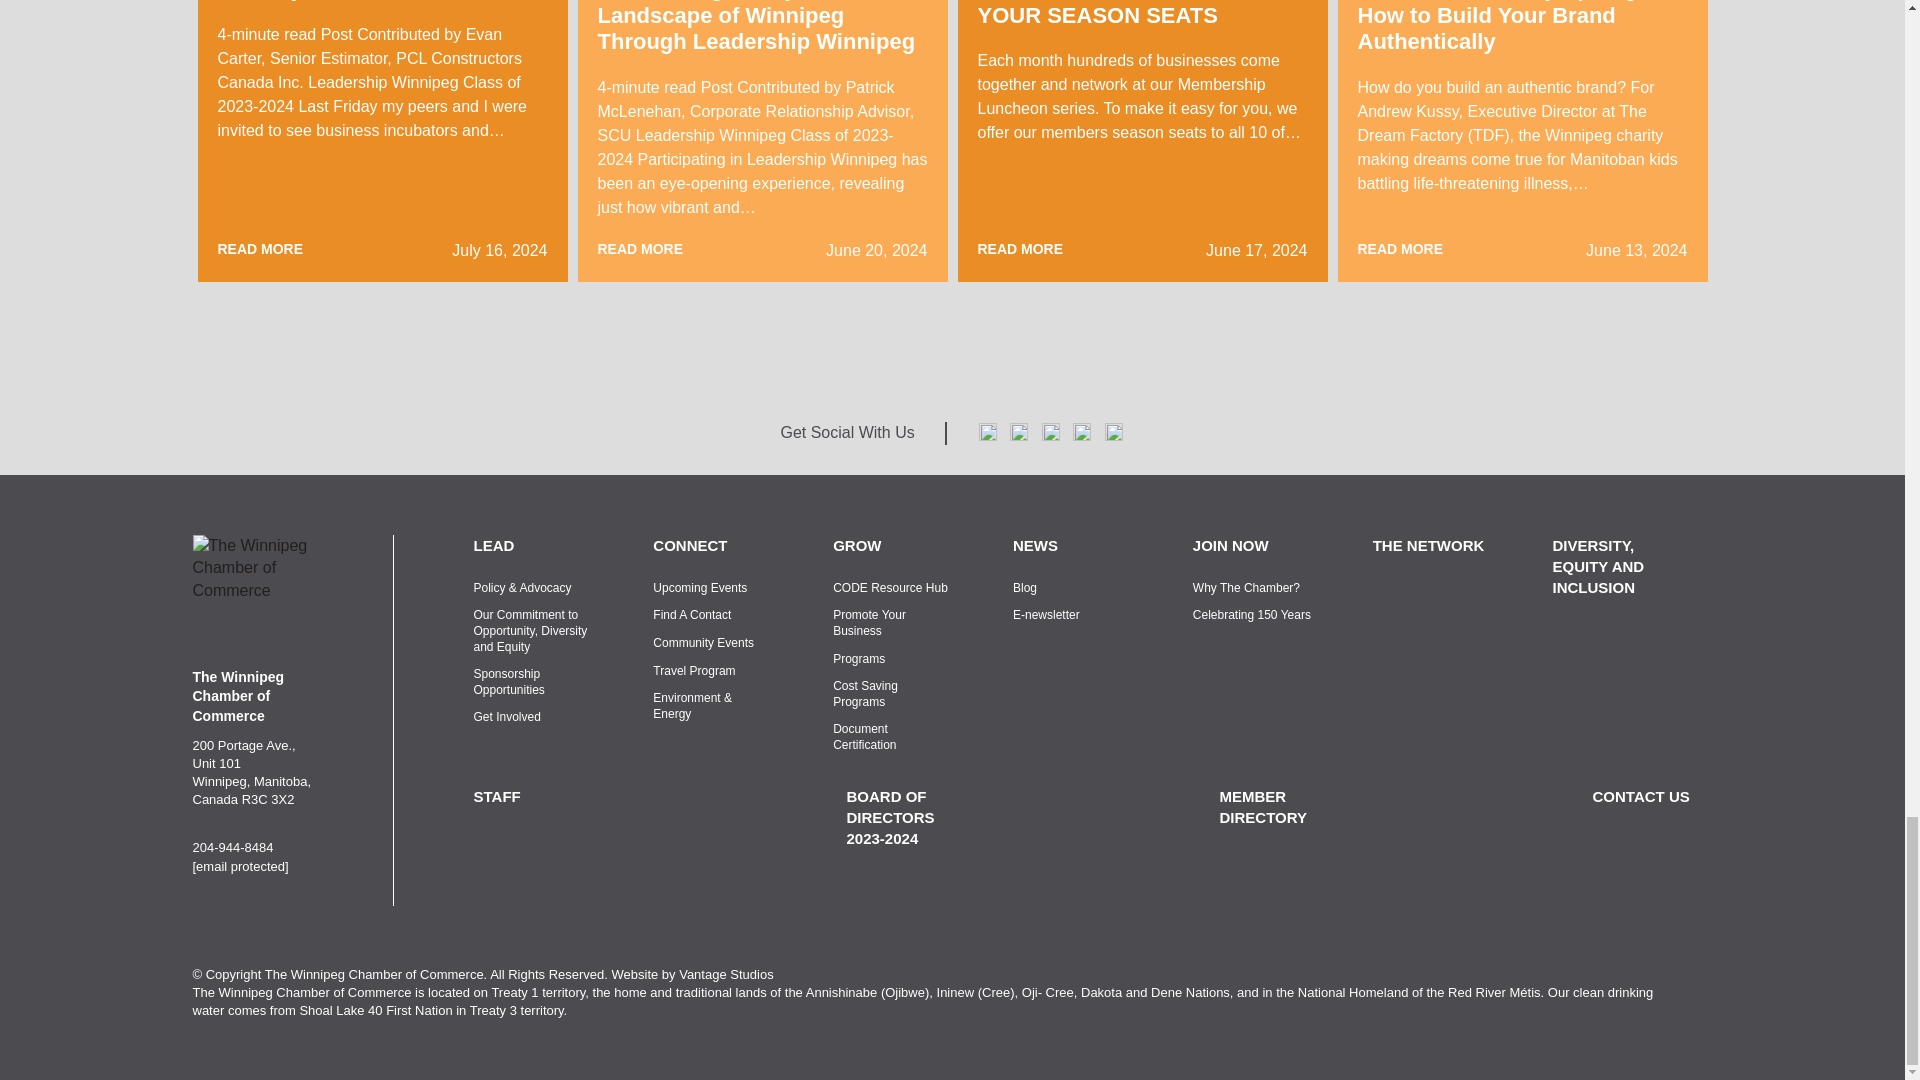 The width and height of the screenshot is (1920, 1080). What do you see at coordinates (1400, 250) in the screenshot?
I see `READ MORE` at bounding box center [1400, 250].